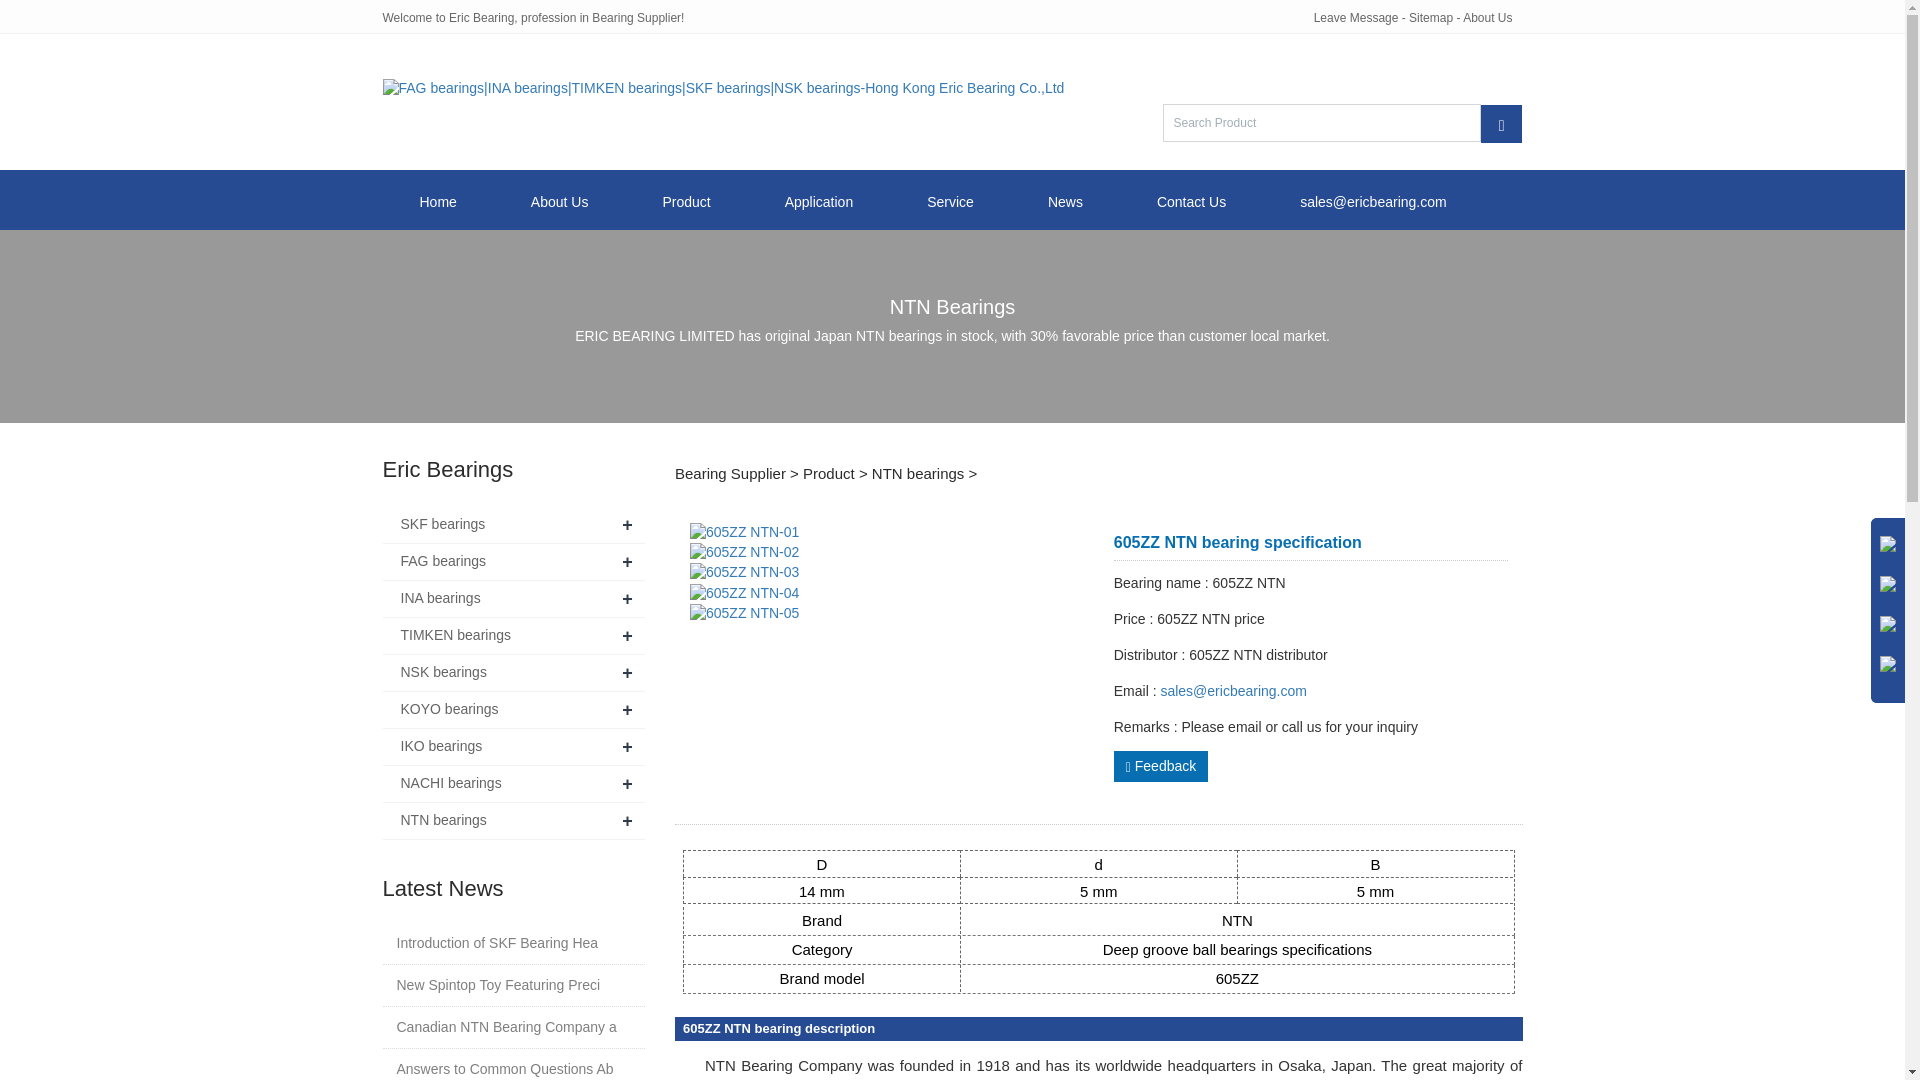  What do you see at coordinates (497, 985) in the screenshot?
I see `New Spintop Toy Featuring Preci` at bounding box center [497, 985].